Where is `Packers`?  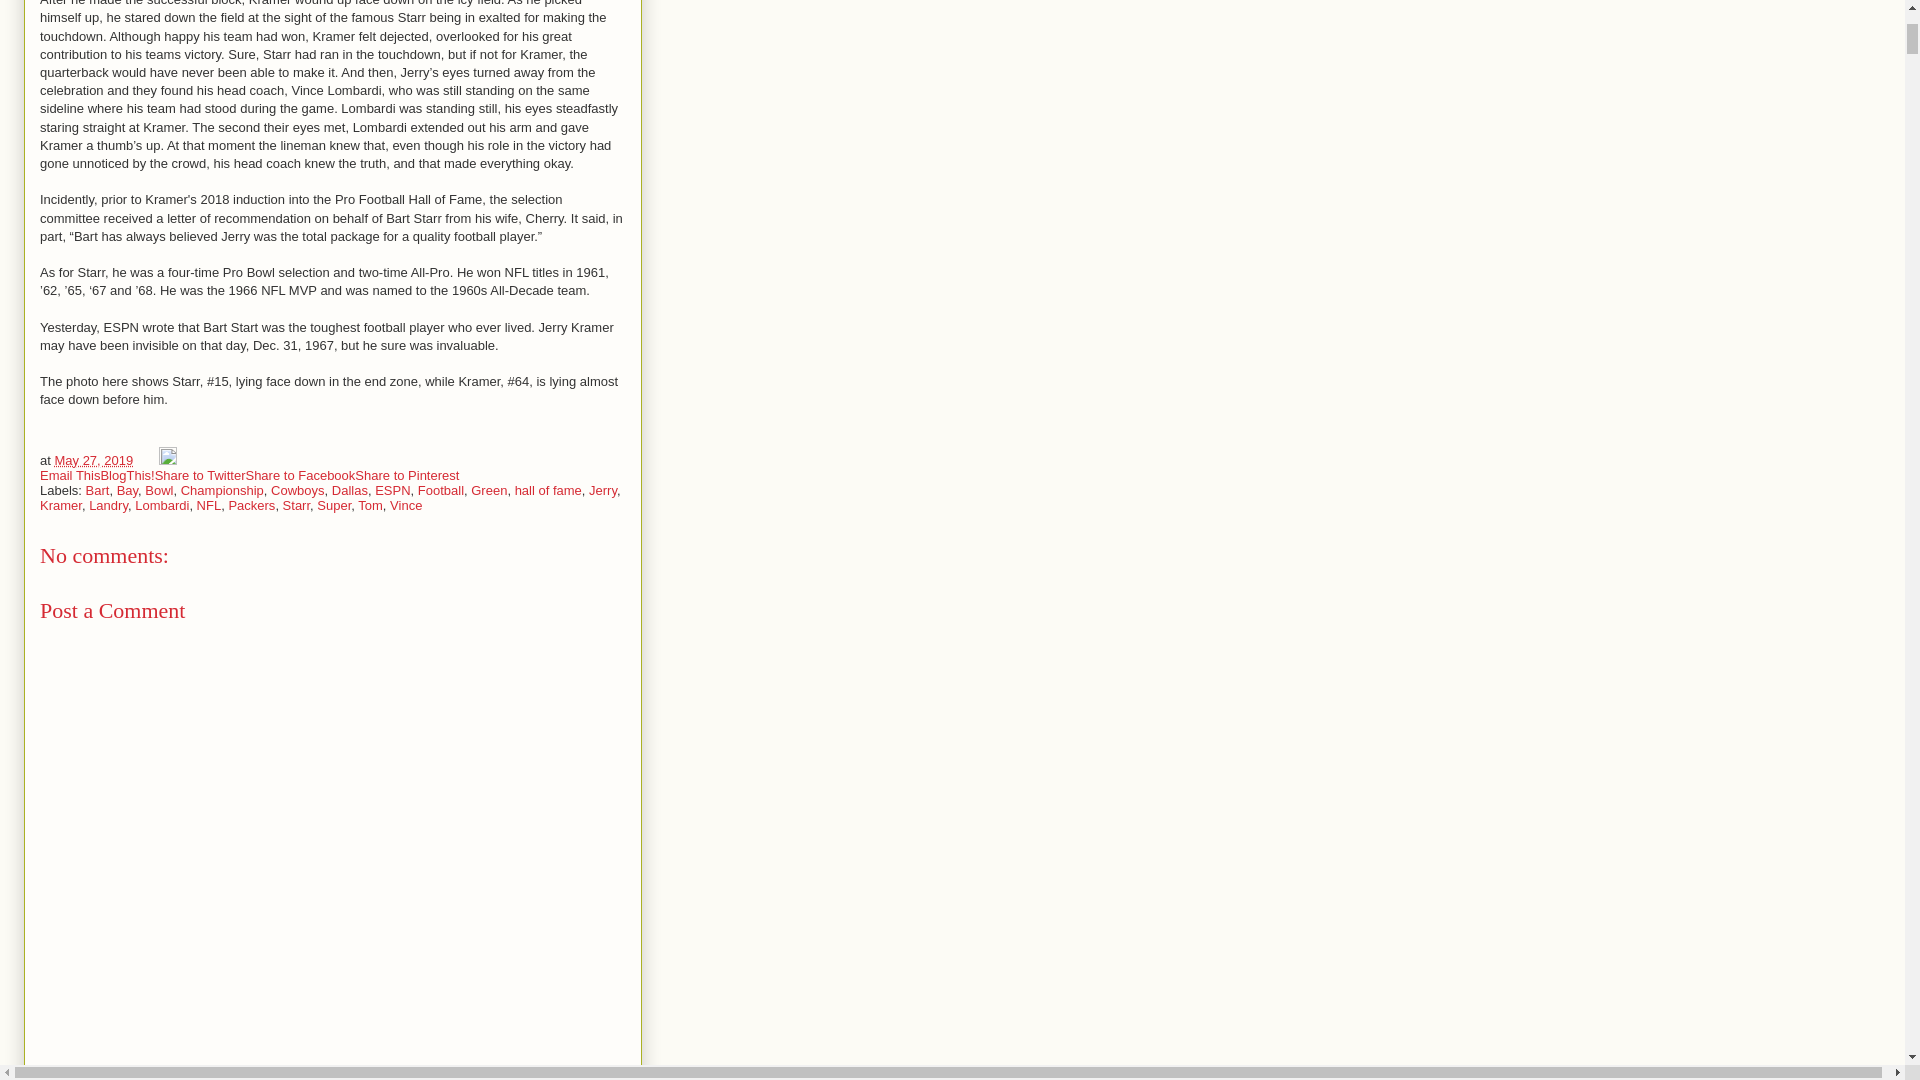 Packers is located at coordinates (251, 505).